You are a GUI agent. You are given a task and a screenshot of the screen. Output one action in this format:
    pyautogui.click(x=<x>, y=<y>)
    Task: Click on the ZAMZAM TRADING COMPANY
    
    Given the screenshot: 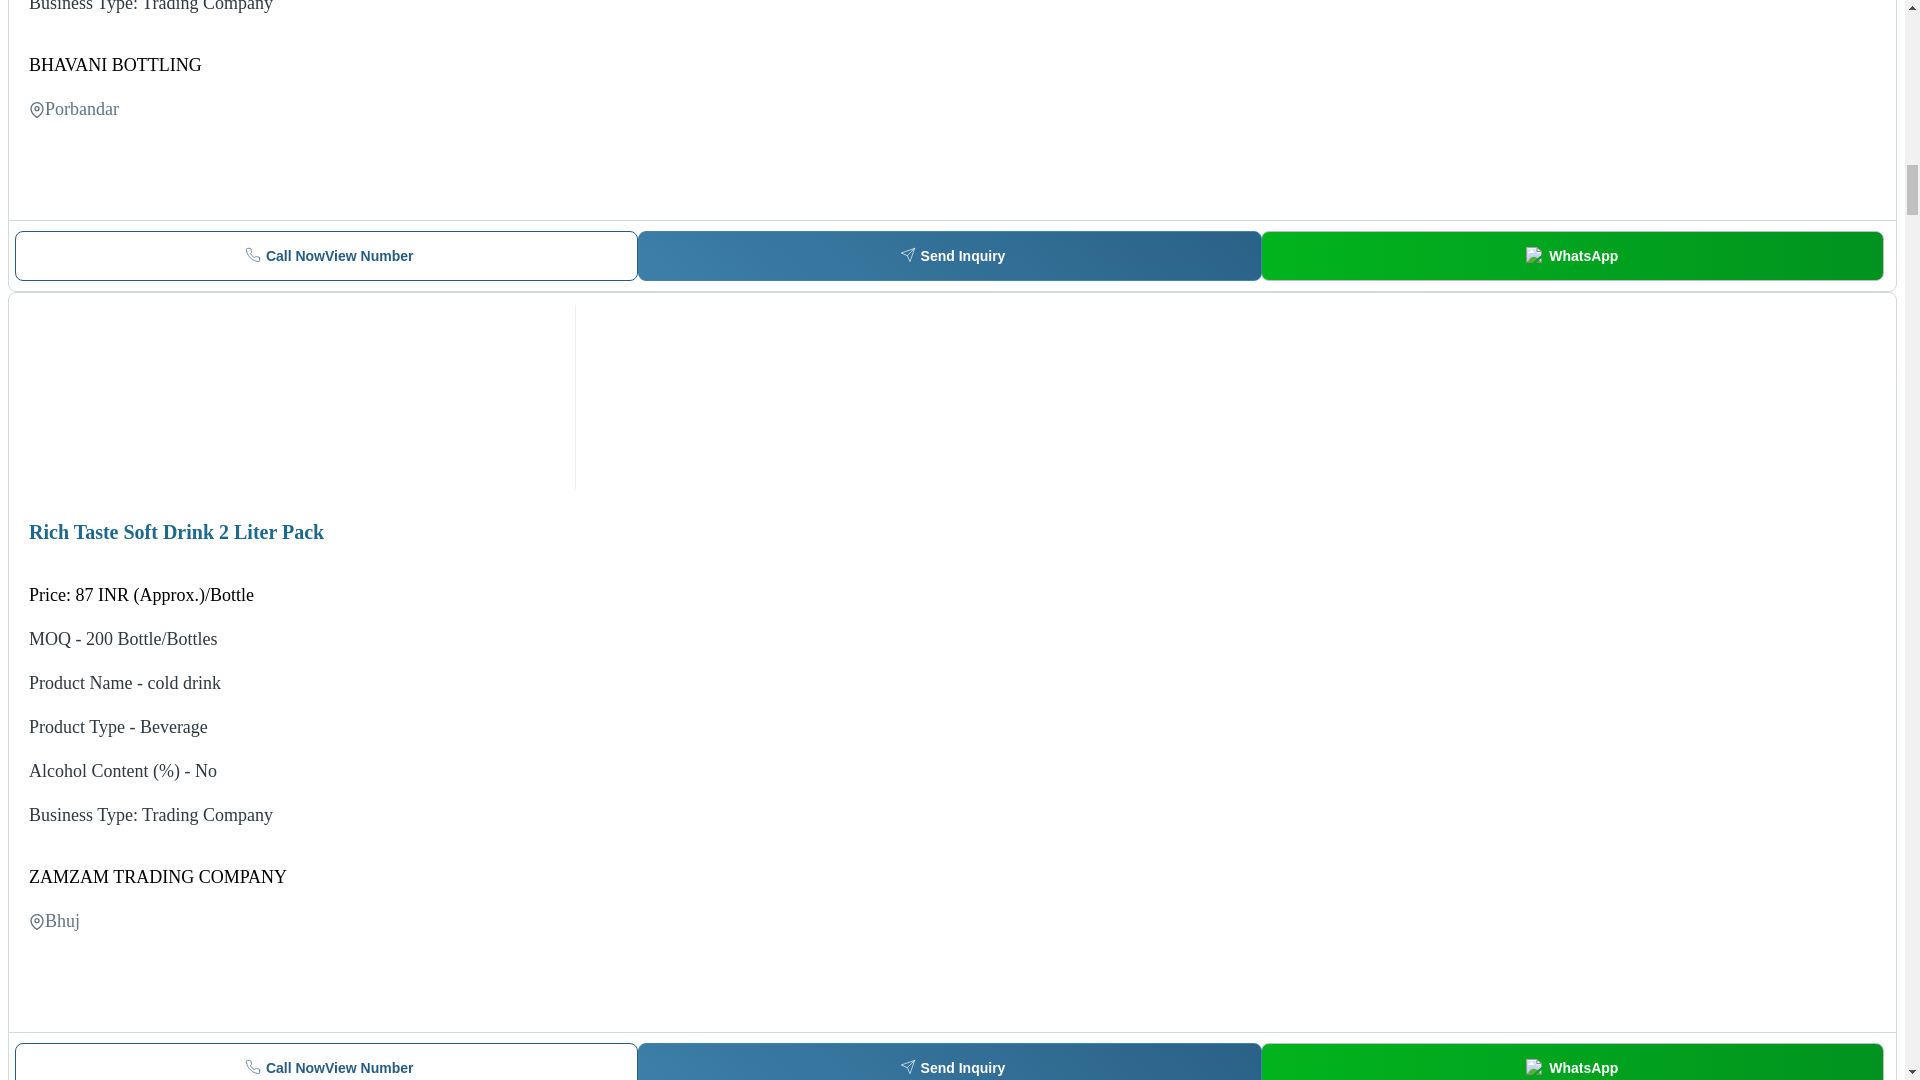 What is the action you would take?
    pyautogui.click(x=1572, y=256)
    